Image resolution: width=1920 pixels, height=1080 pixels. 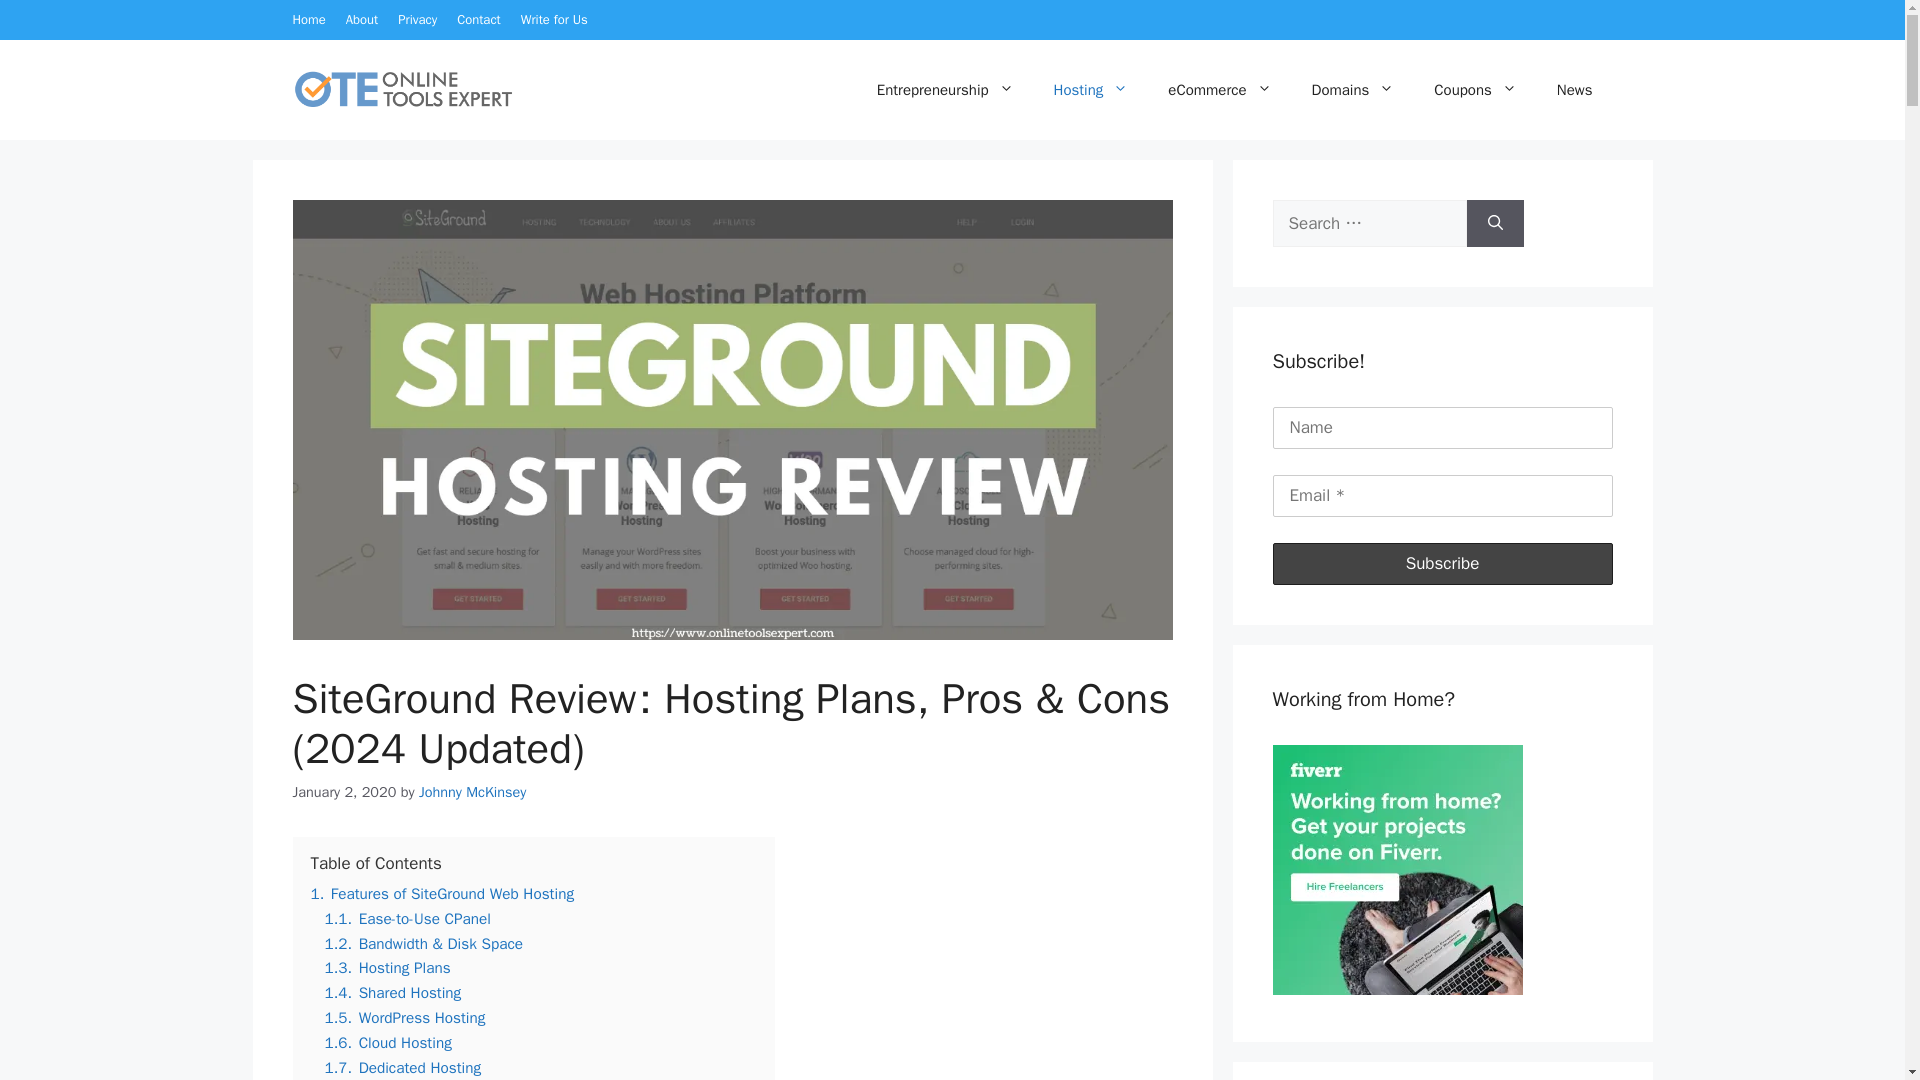 What do you see at coordinates (362, 19) in the screenshot?
I see `About` at bounding box center [362, 19].